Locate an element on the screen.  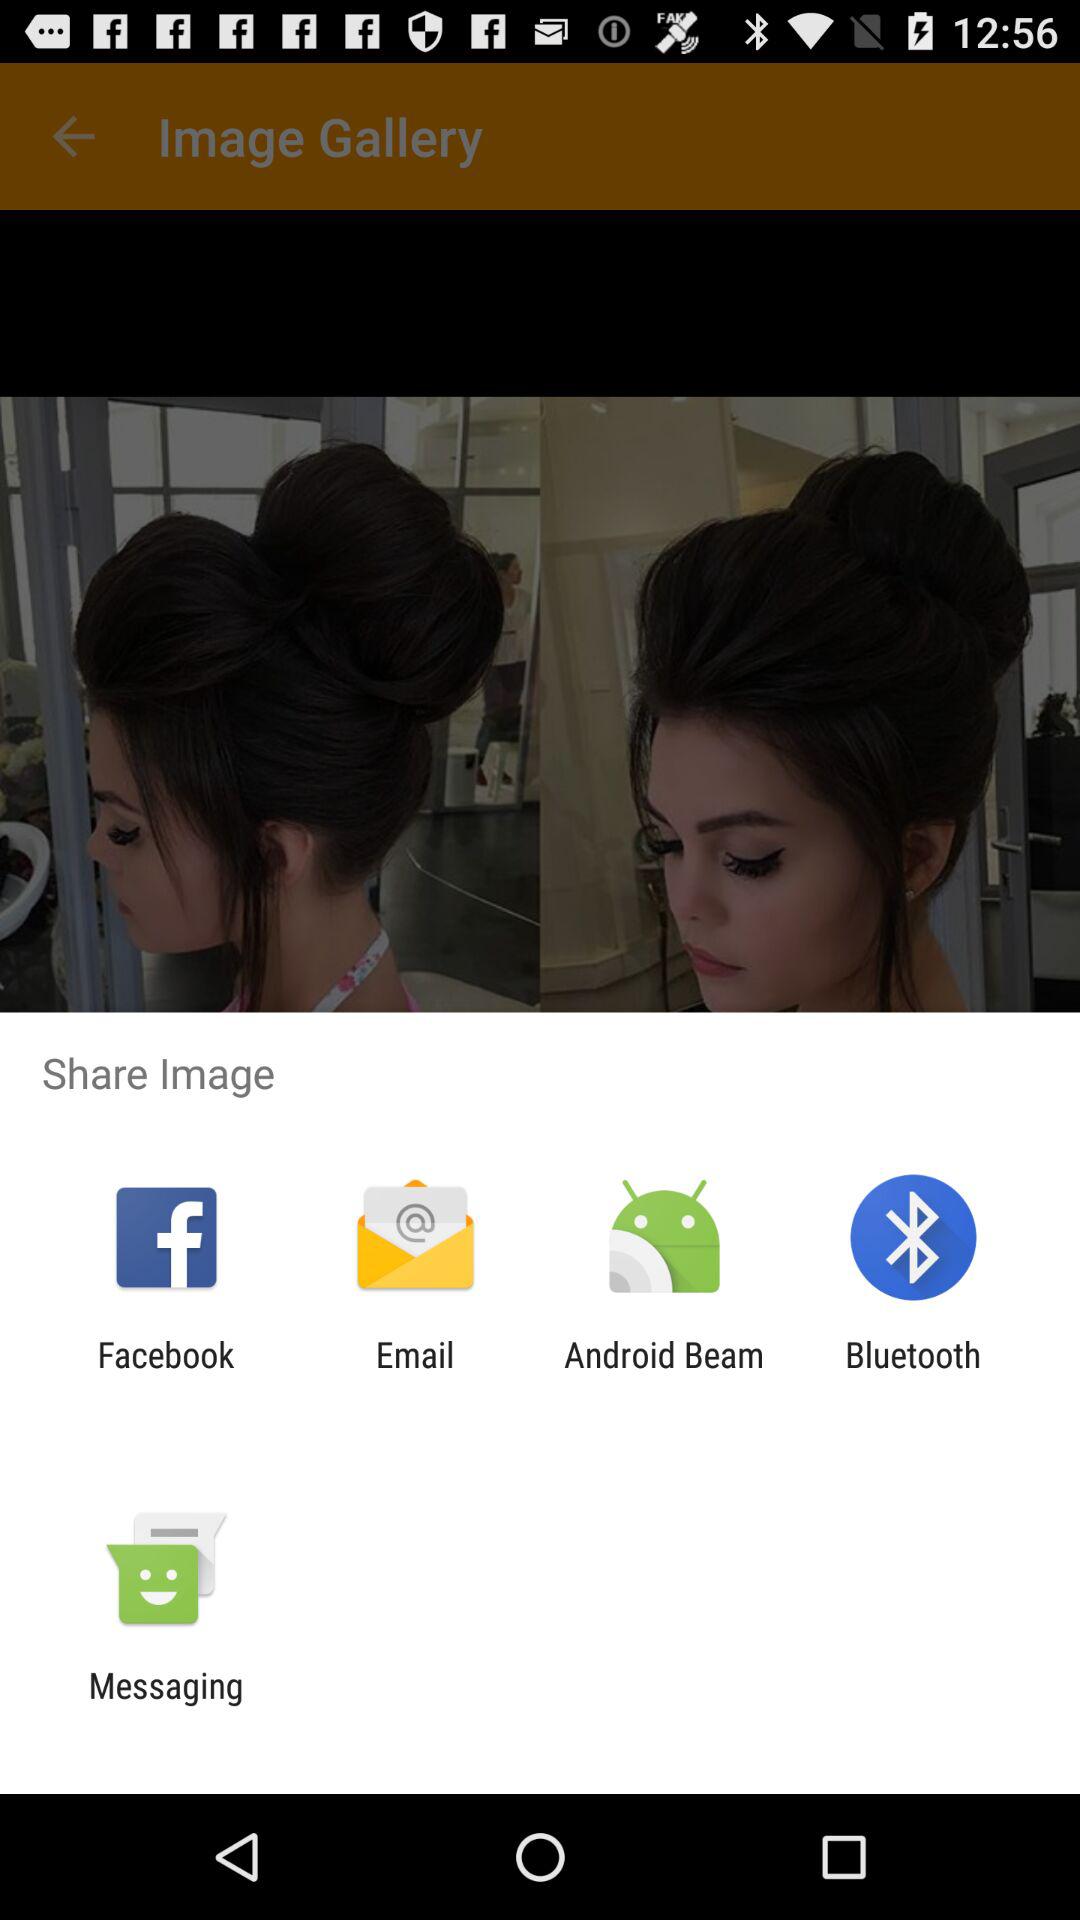
click the icon to the left of the bluetooth is located at coordinates (664, 1375).